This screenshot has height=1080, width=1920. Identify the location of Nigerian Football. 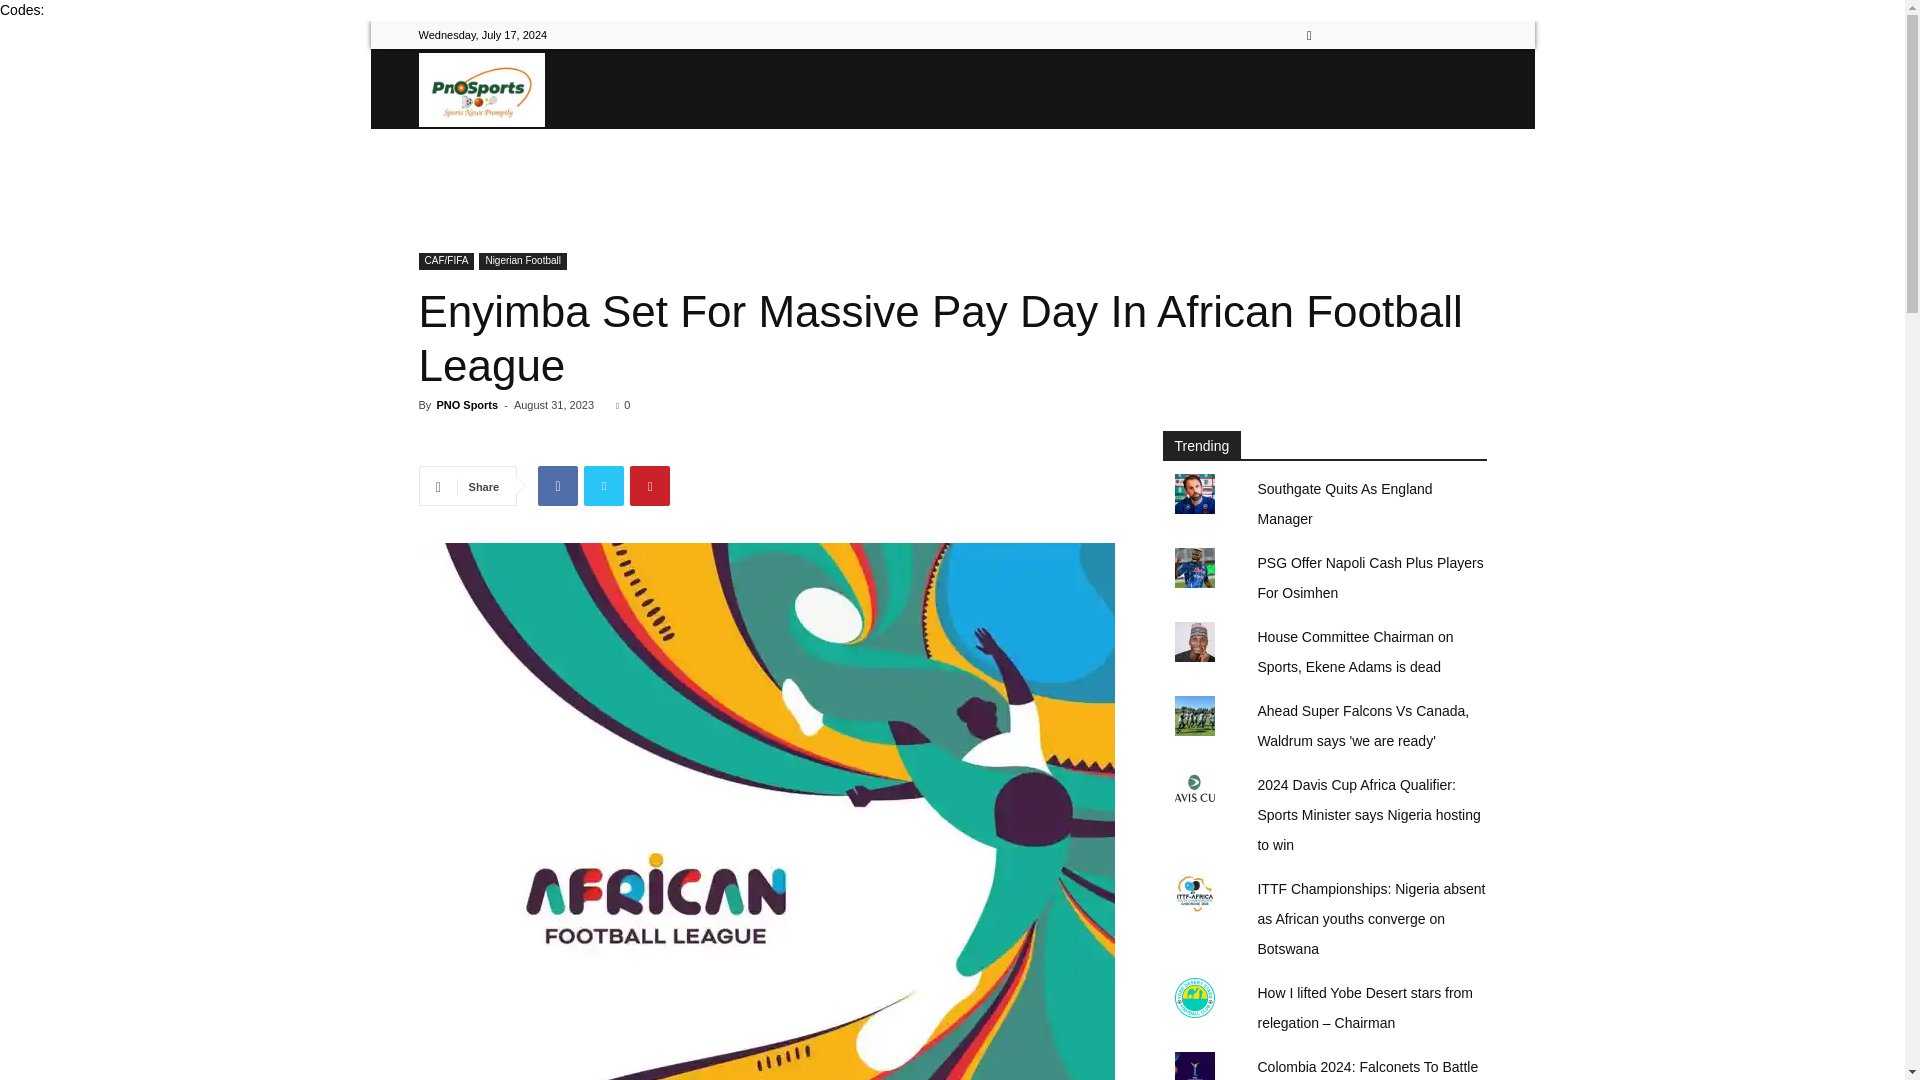
(522, 261).